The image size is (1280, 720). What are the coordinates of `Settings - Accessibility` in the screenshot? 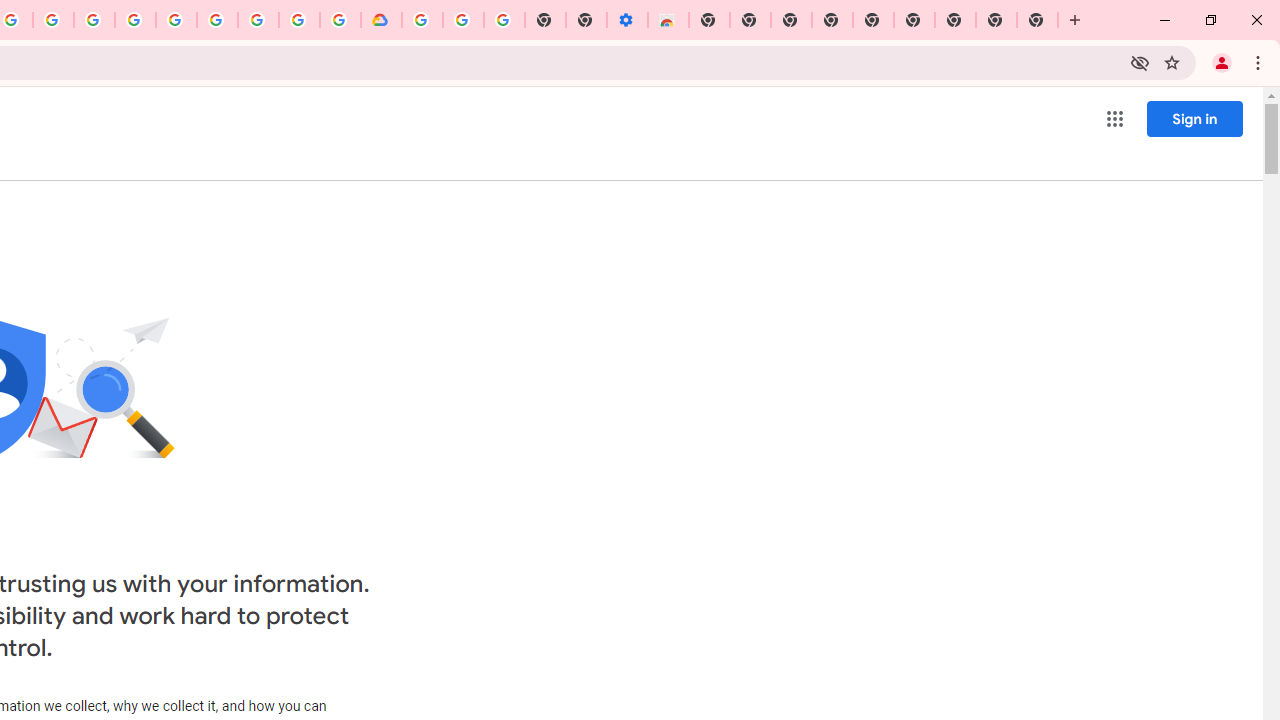 It's located at (626, 20).